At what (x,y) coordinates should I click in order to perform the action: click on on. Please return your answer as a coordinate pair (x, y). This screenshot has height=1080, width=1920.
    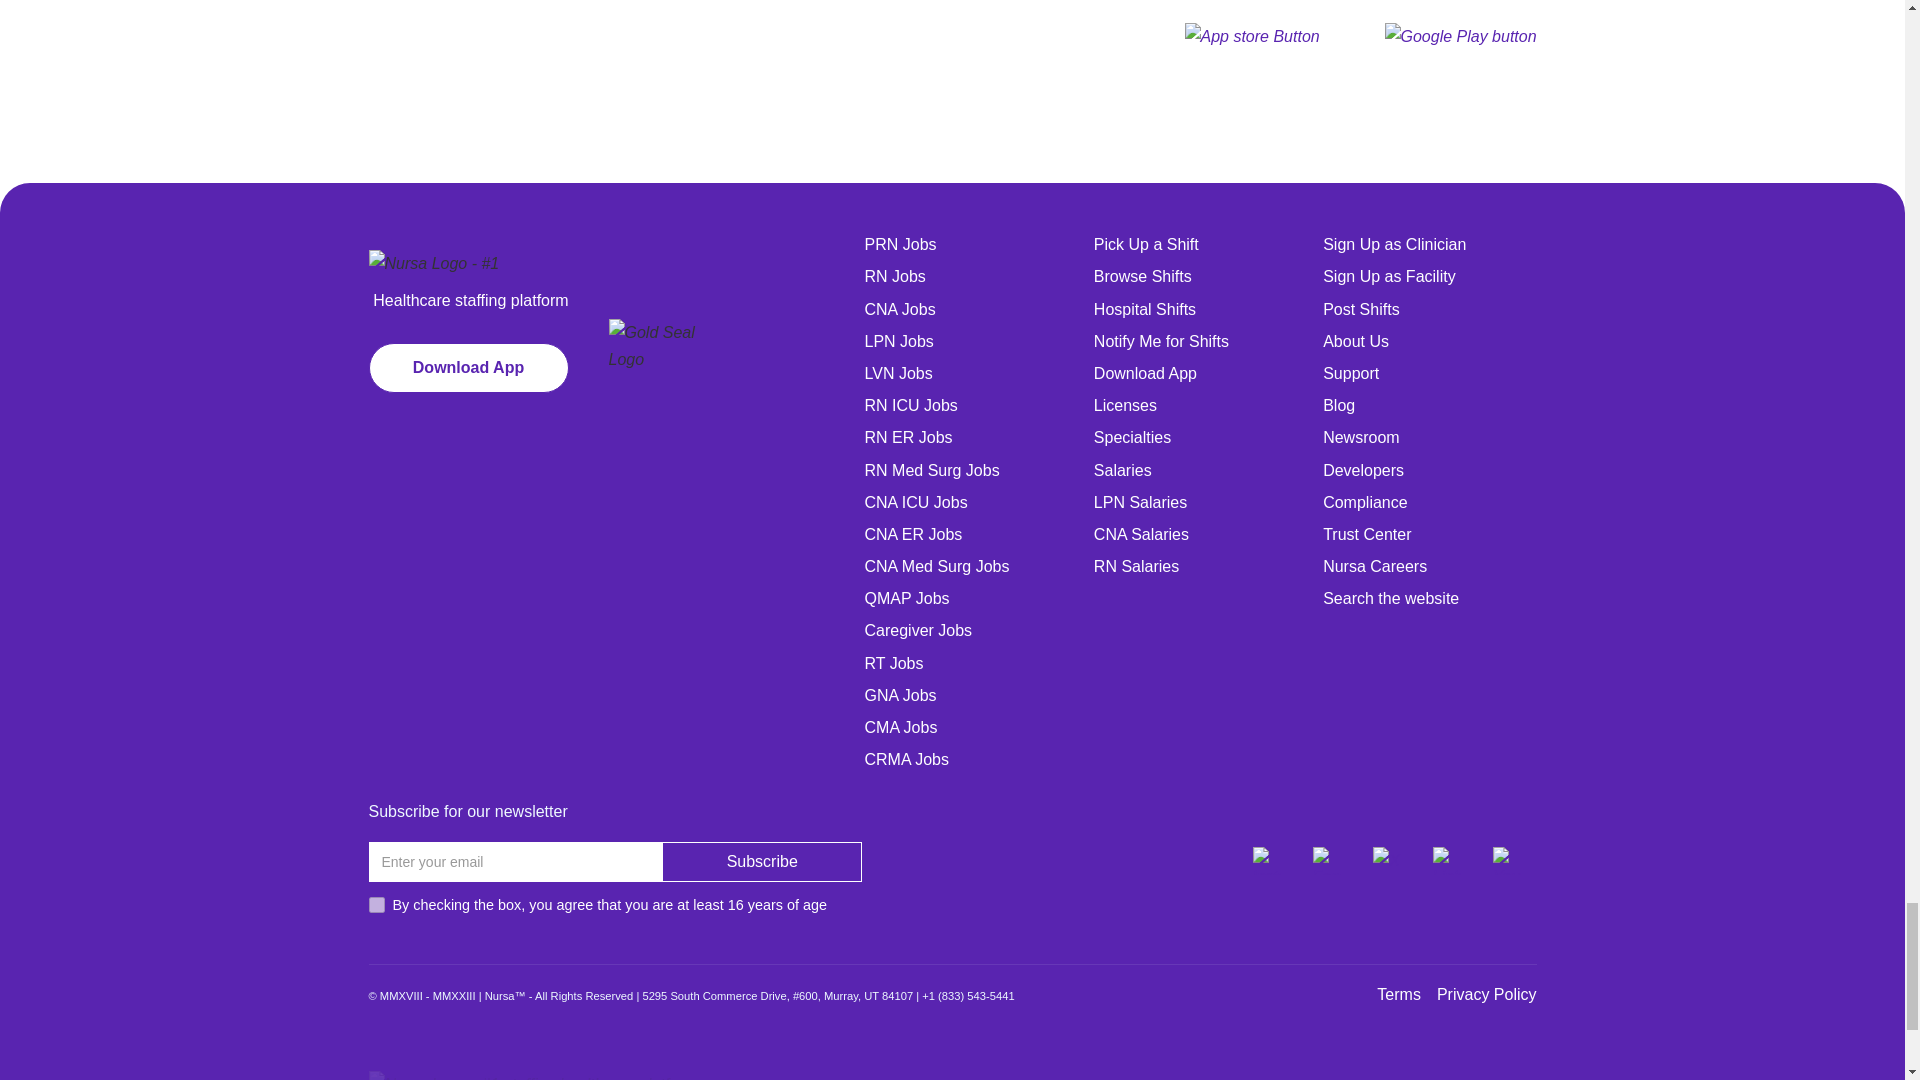
    Looking at the image, I should click on (376, 904).